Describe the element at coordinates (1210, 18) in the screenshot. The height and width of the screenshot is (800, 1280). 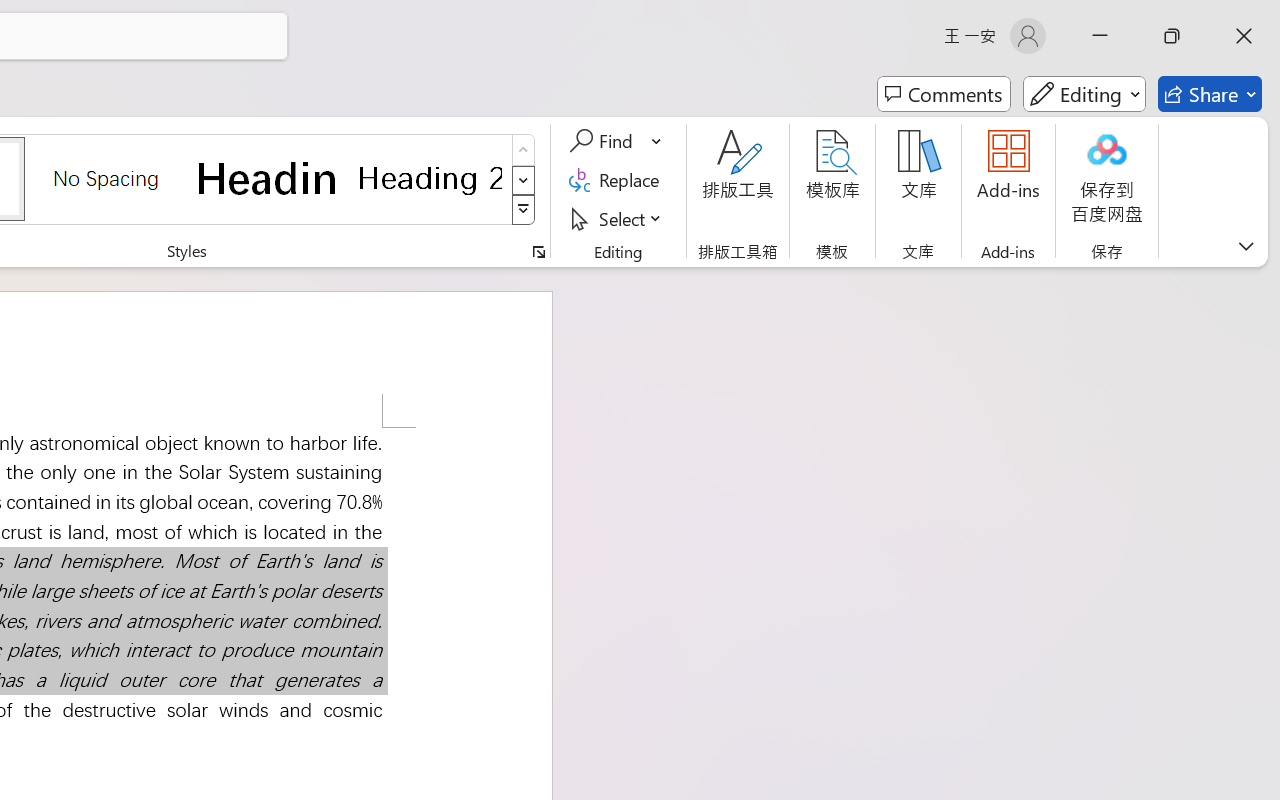
I see `Restore Down` at that location.